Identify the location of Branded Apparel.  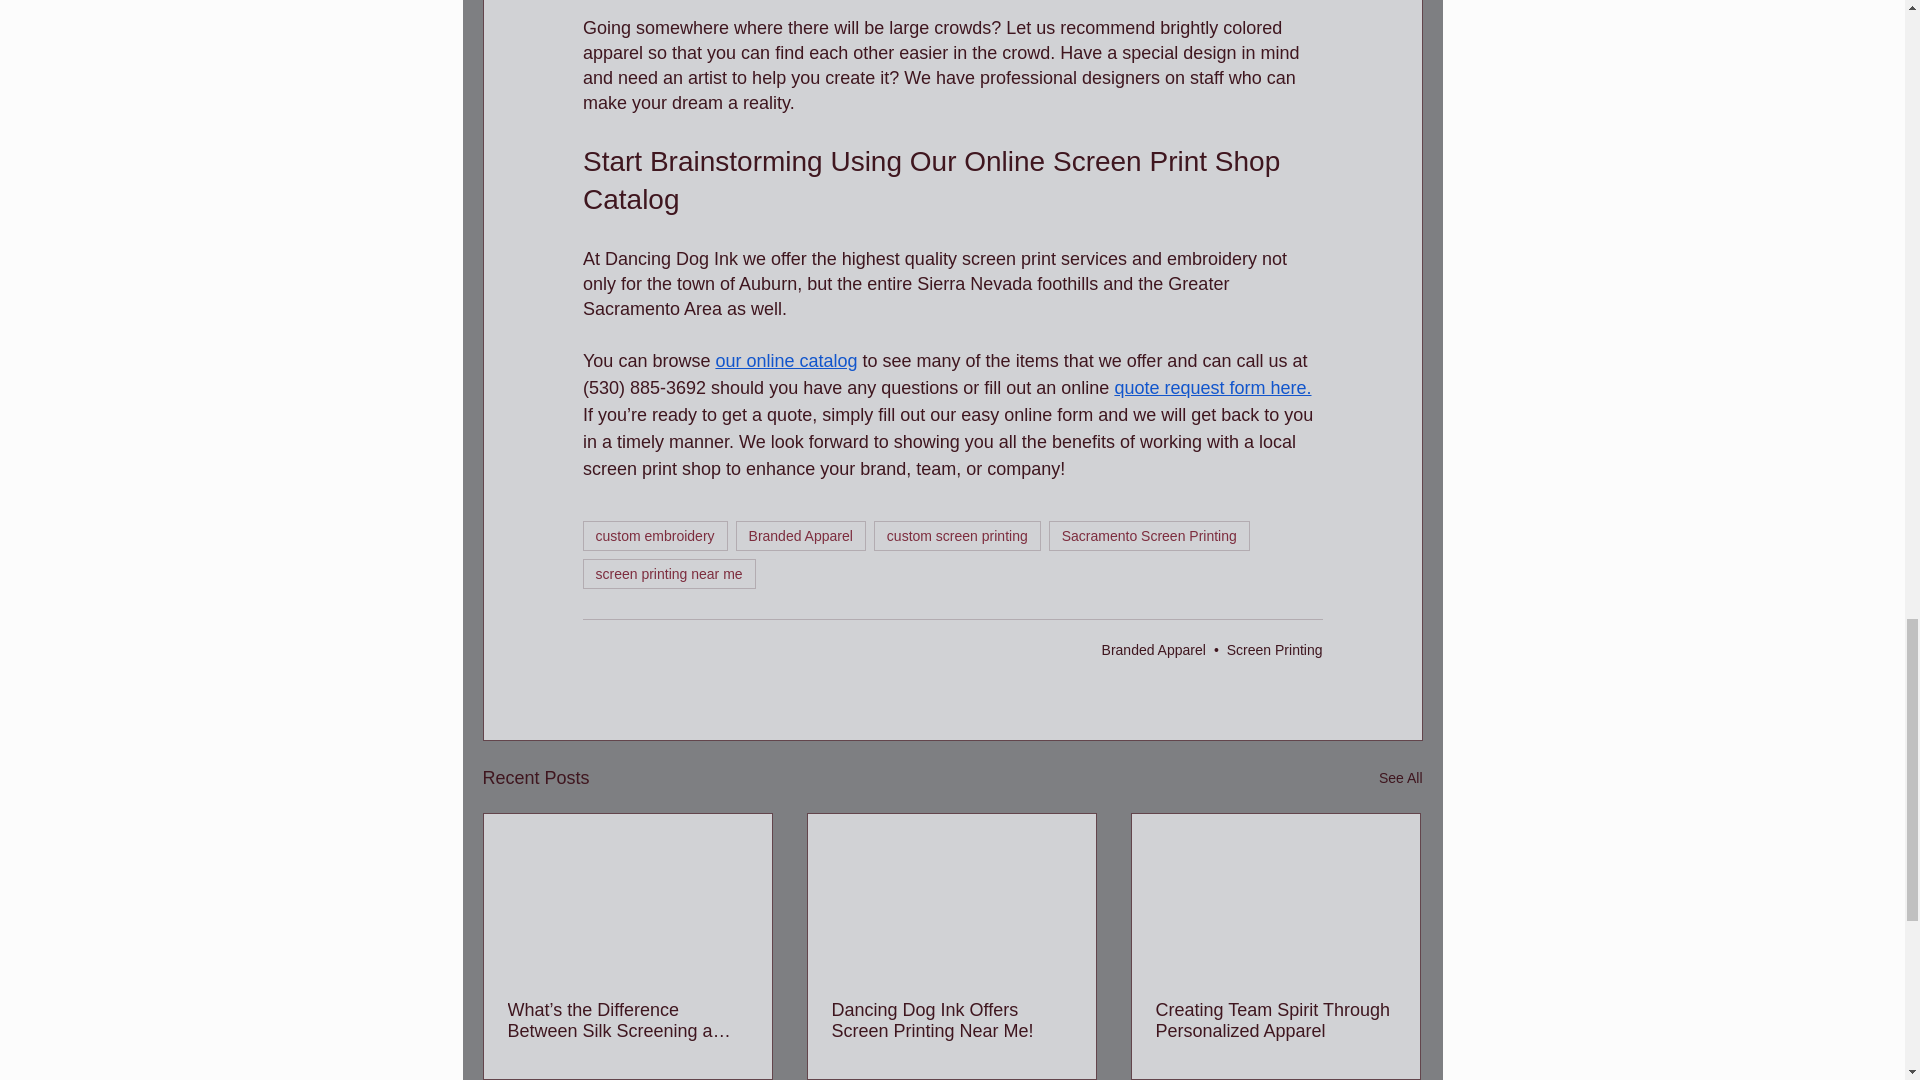
(800, 535).